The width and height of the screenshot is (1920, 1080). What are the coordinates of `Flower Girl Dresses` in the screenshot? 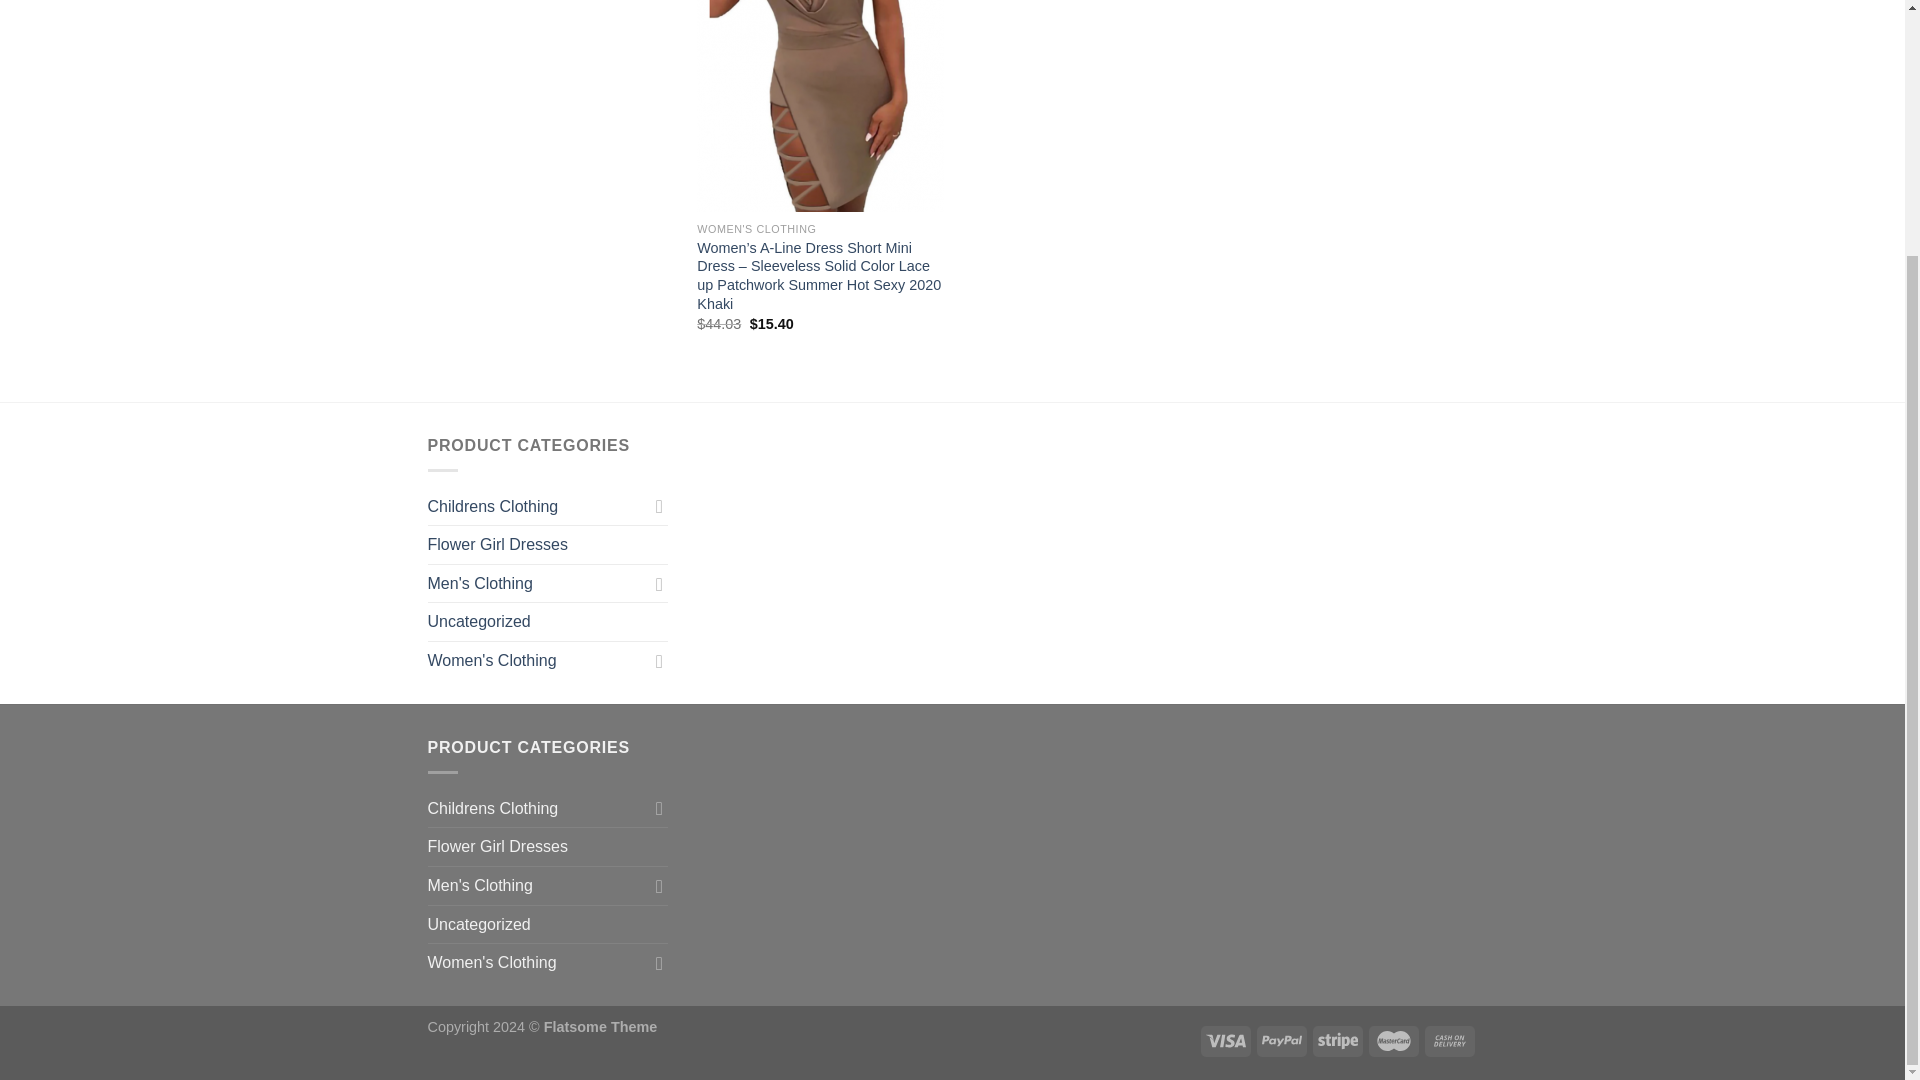 It's located at (548, 544).